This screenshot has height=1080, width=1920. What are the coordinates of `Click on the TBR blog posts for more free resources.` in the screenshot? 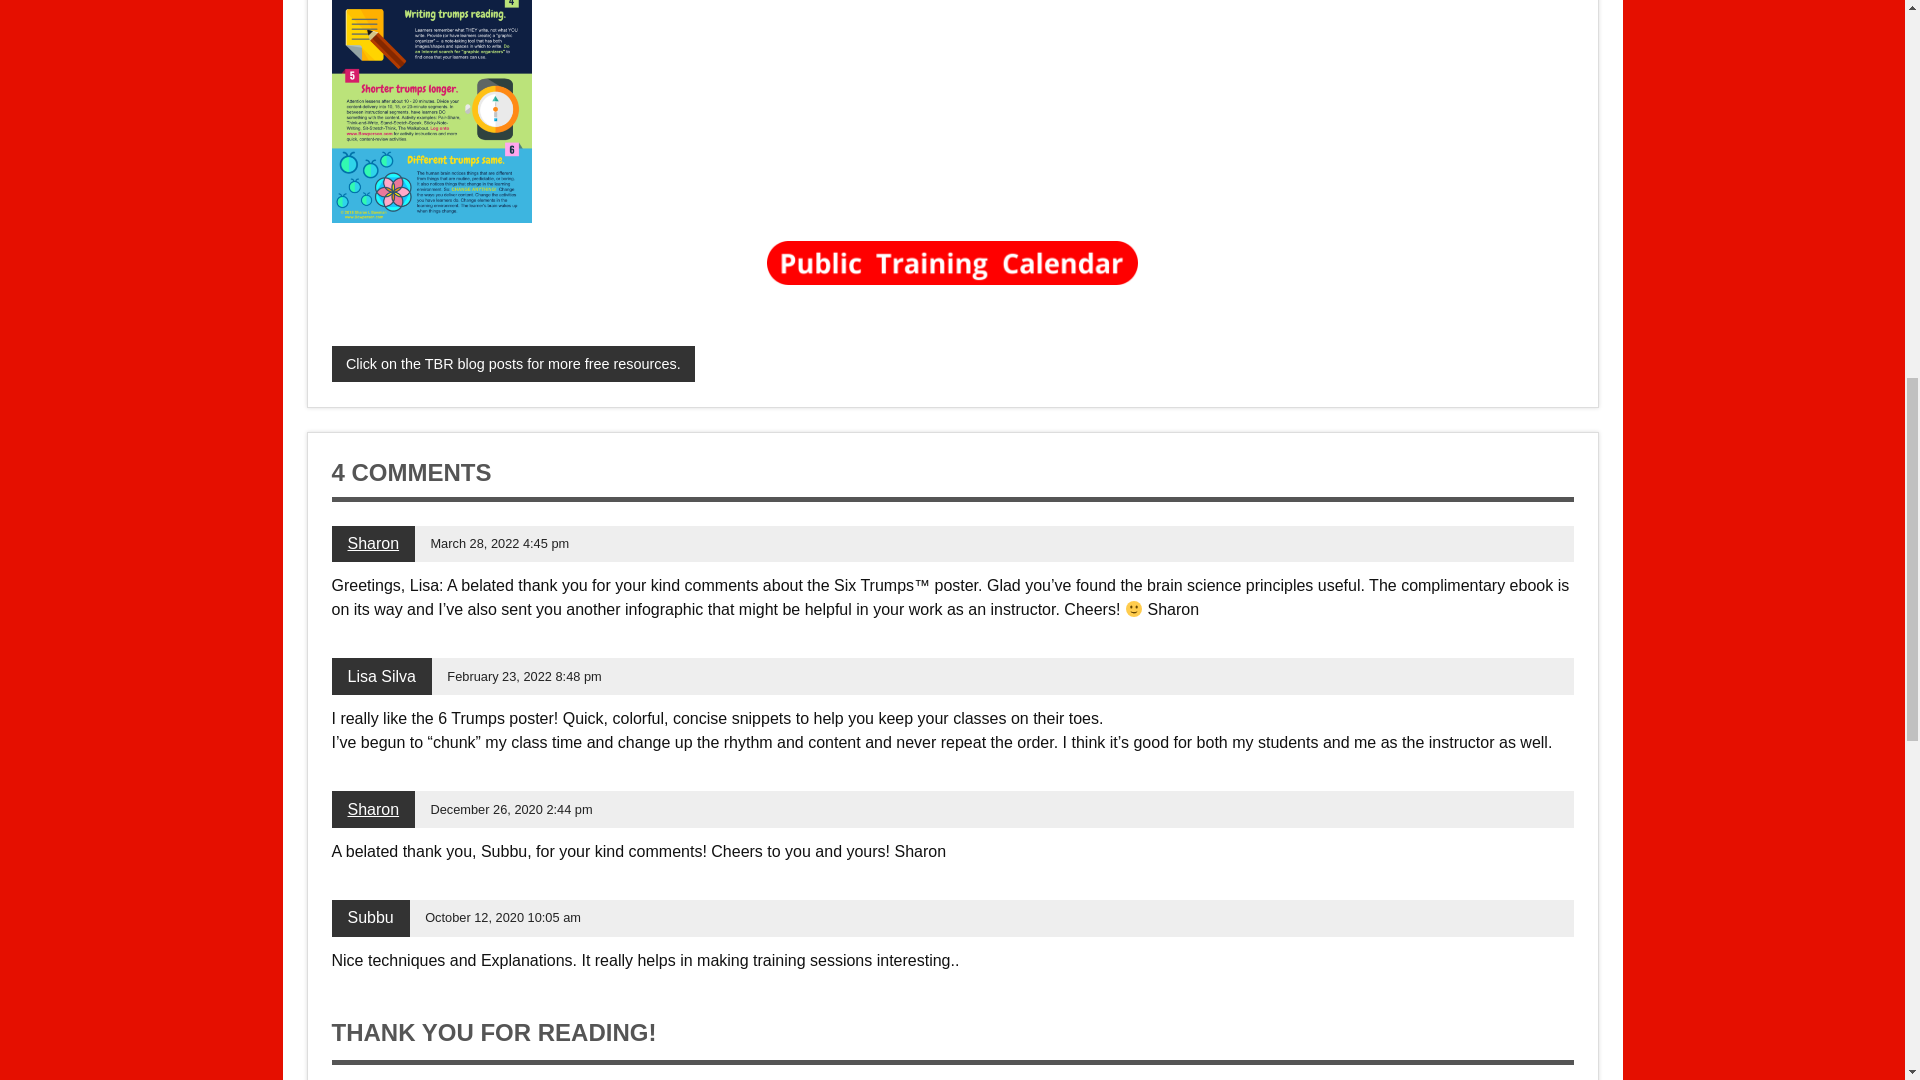 It's located at (514, 364).